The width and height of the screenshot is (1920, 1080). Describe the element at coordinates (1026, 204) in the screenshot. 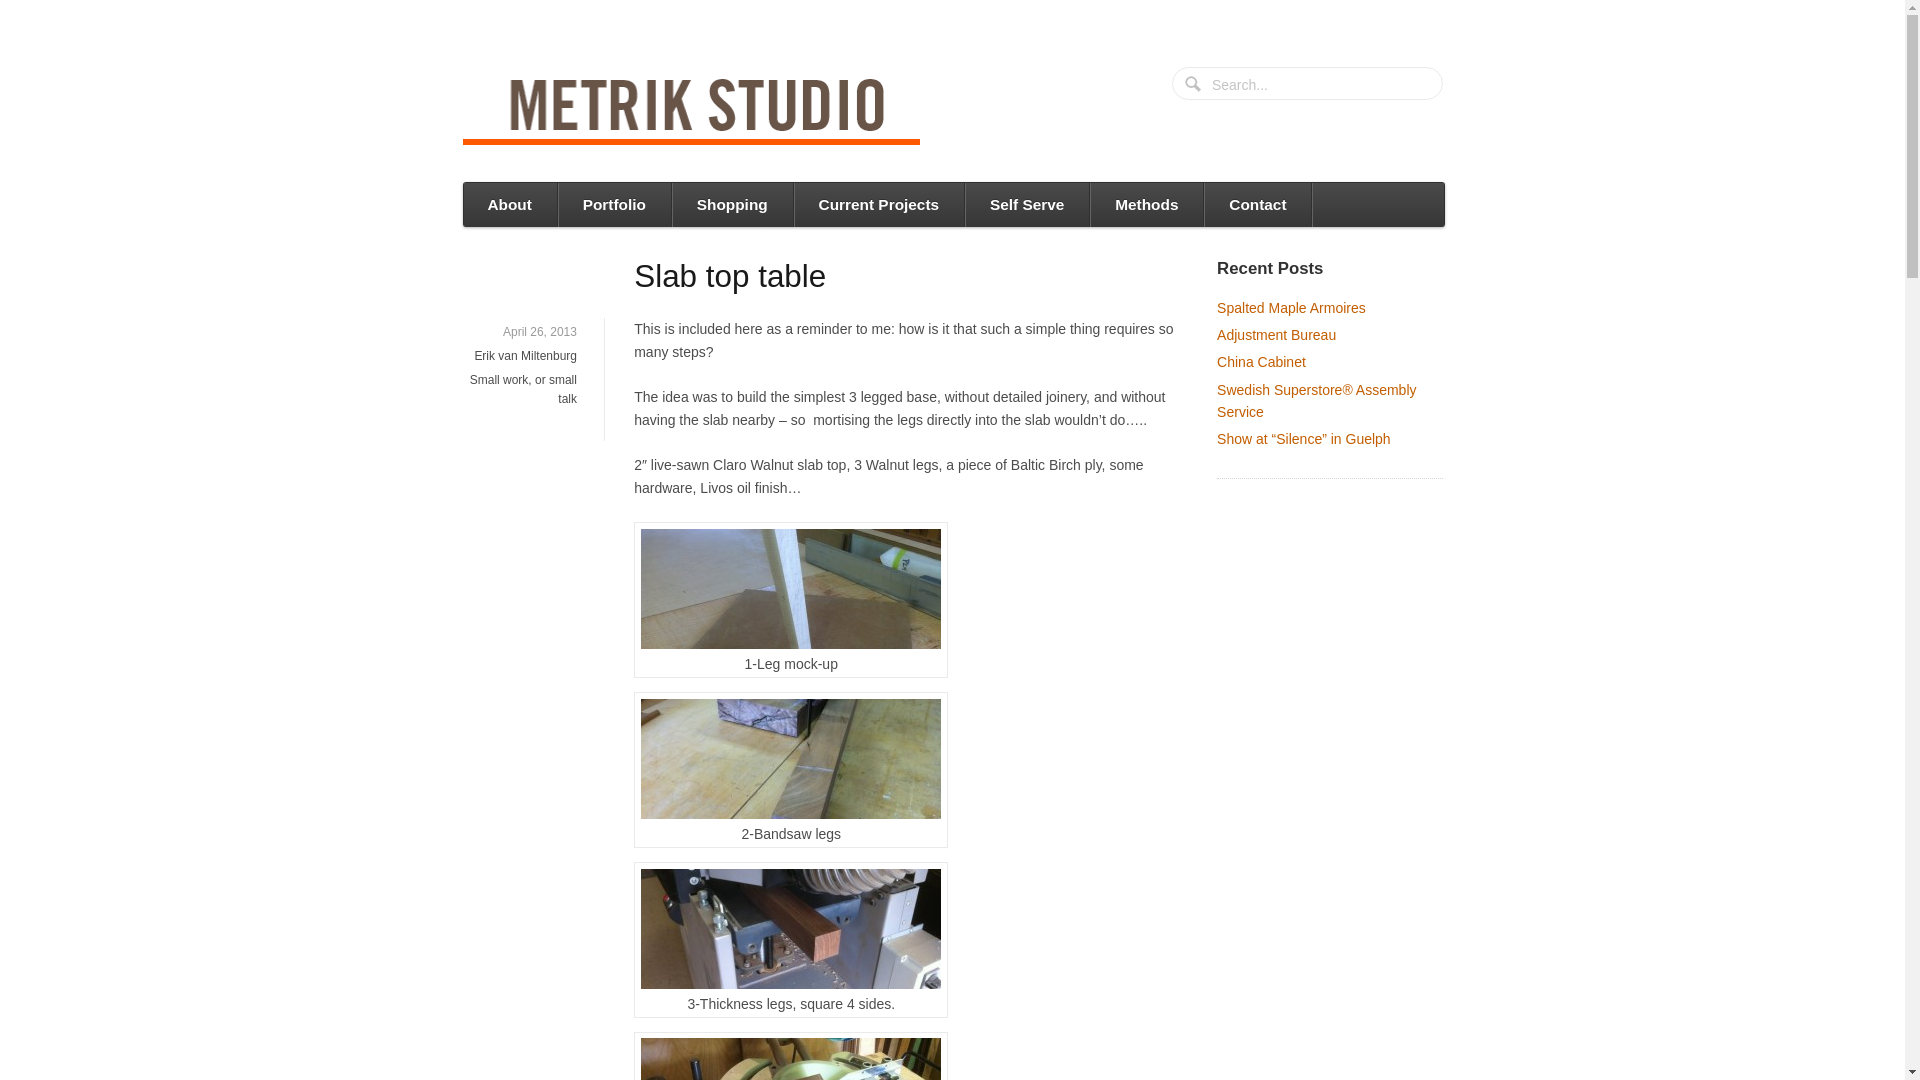

I see `Self Serve` at that location.